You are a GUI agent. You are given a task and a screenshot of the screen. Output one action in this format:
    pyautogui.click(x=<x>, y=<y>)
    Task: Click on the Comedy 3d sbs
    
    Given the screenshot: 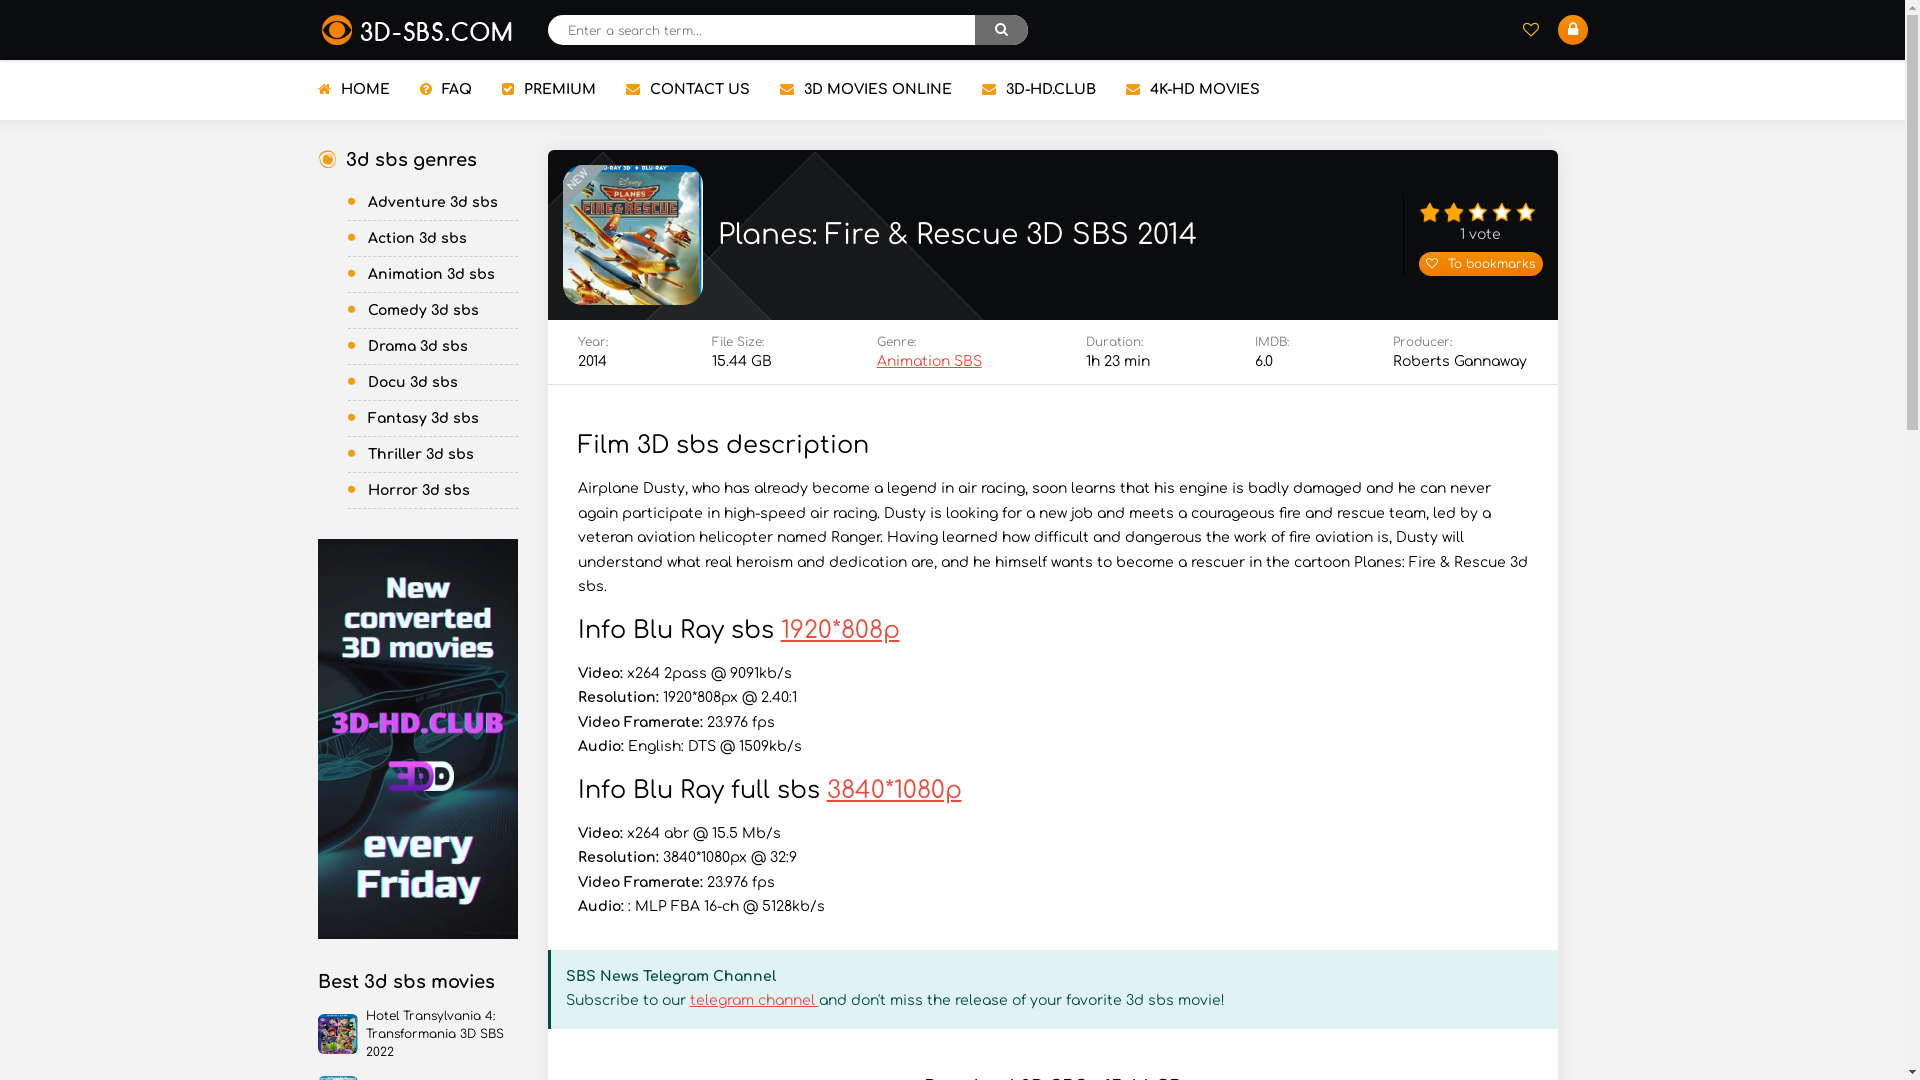 What is the action you would take?
    pyautogui.click(x=433, y=311)
    